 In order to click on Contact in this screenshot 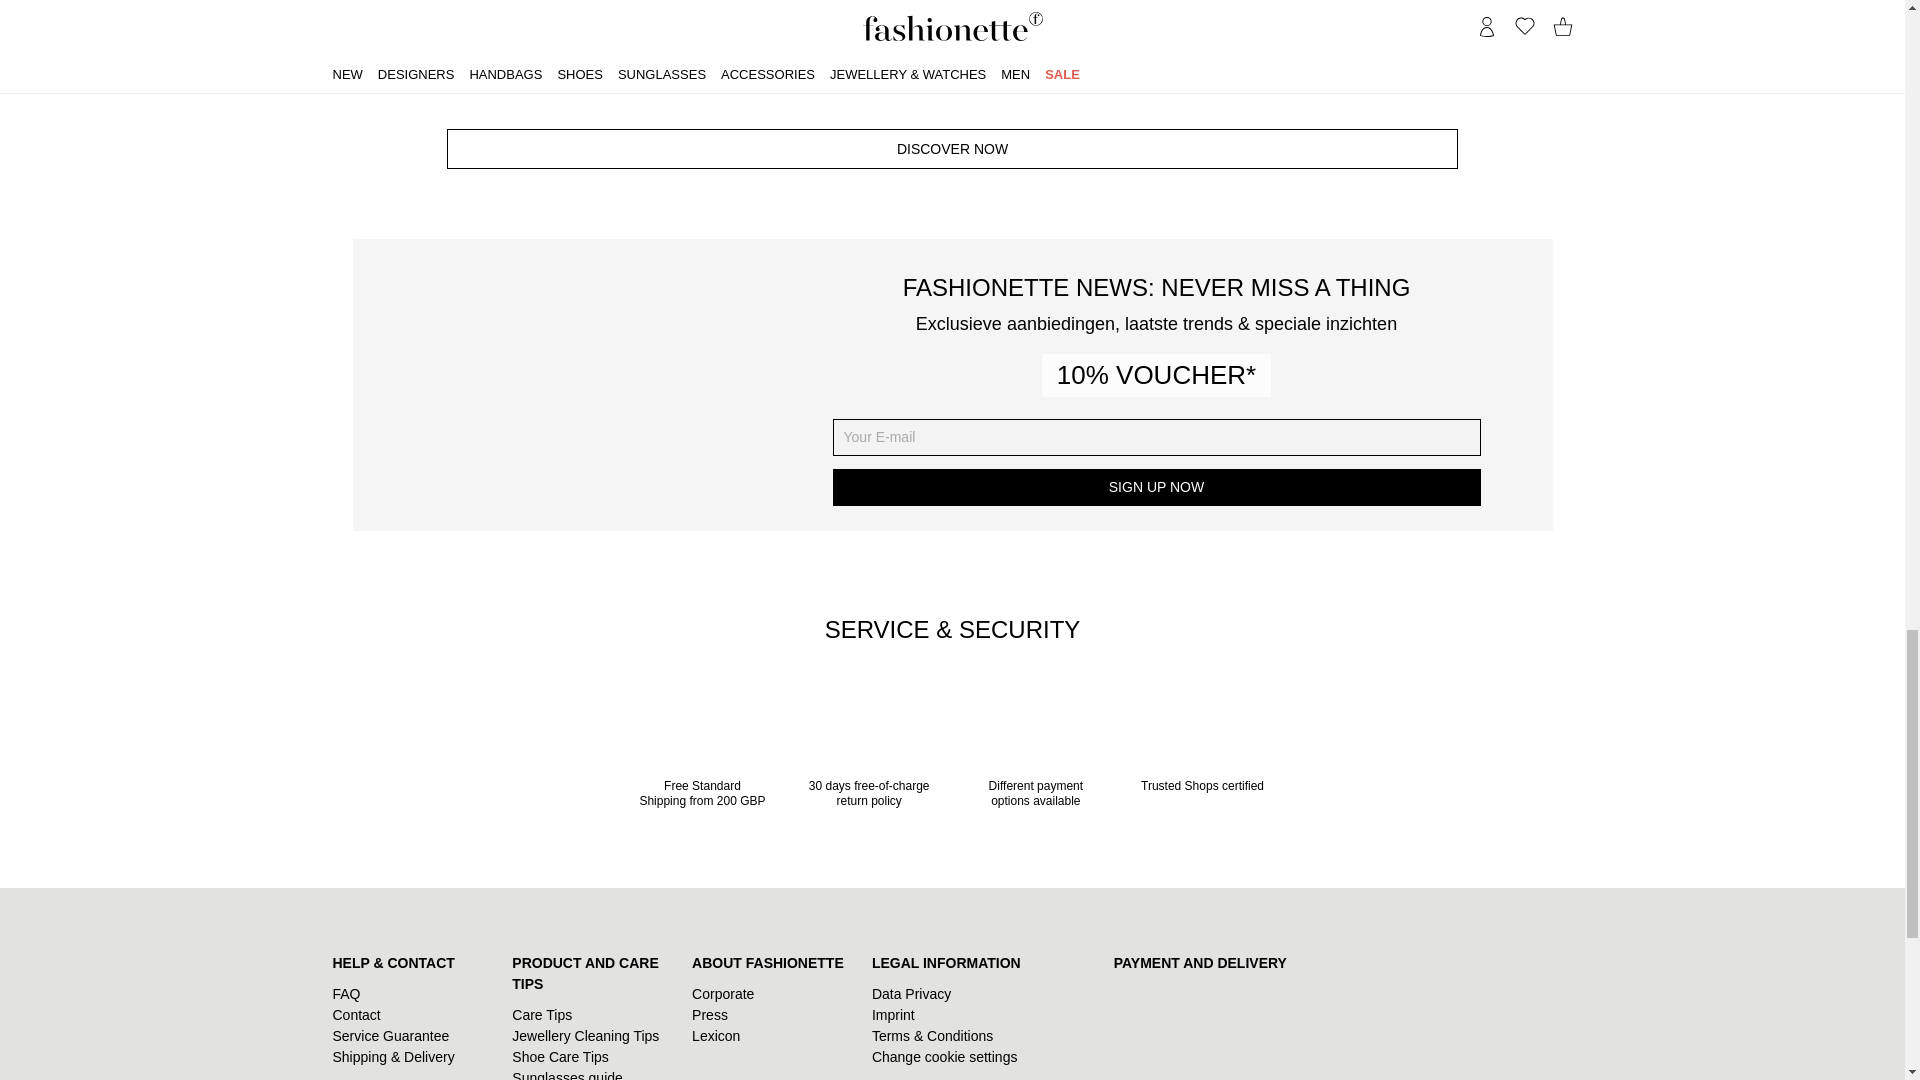, I will do `click(356, 1014)`.